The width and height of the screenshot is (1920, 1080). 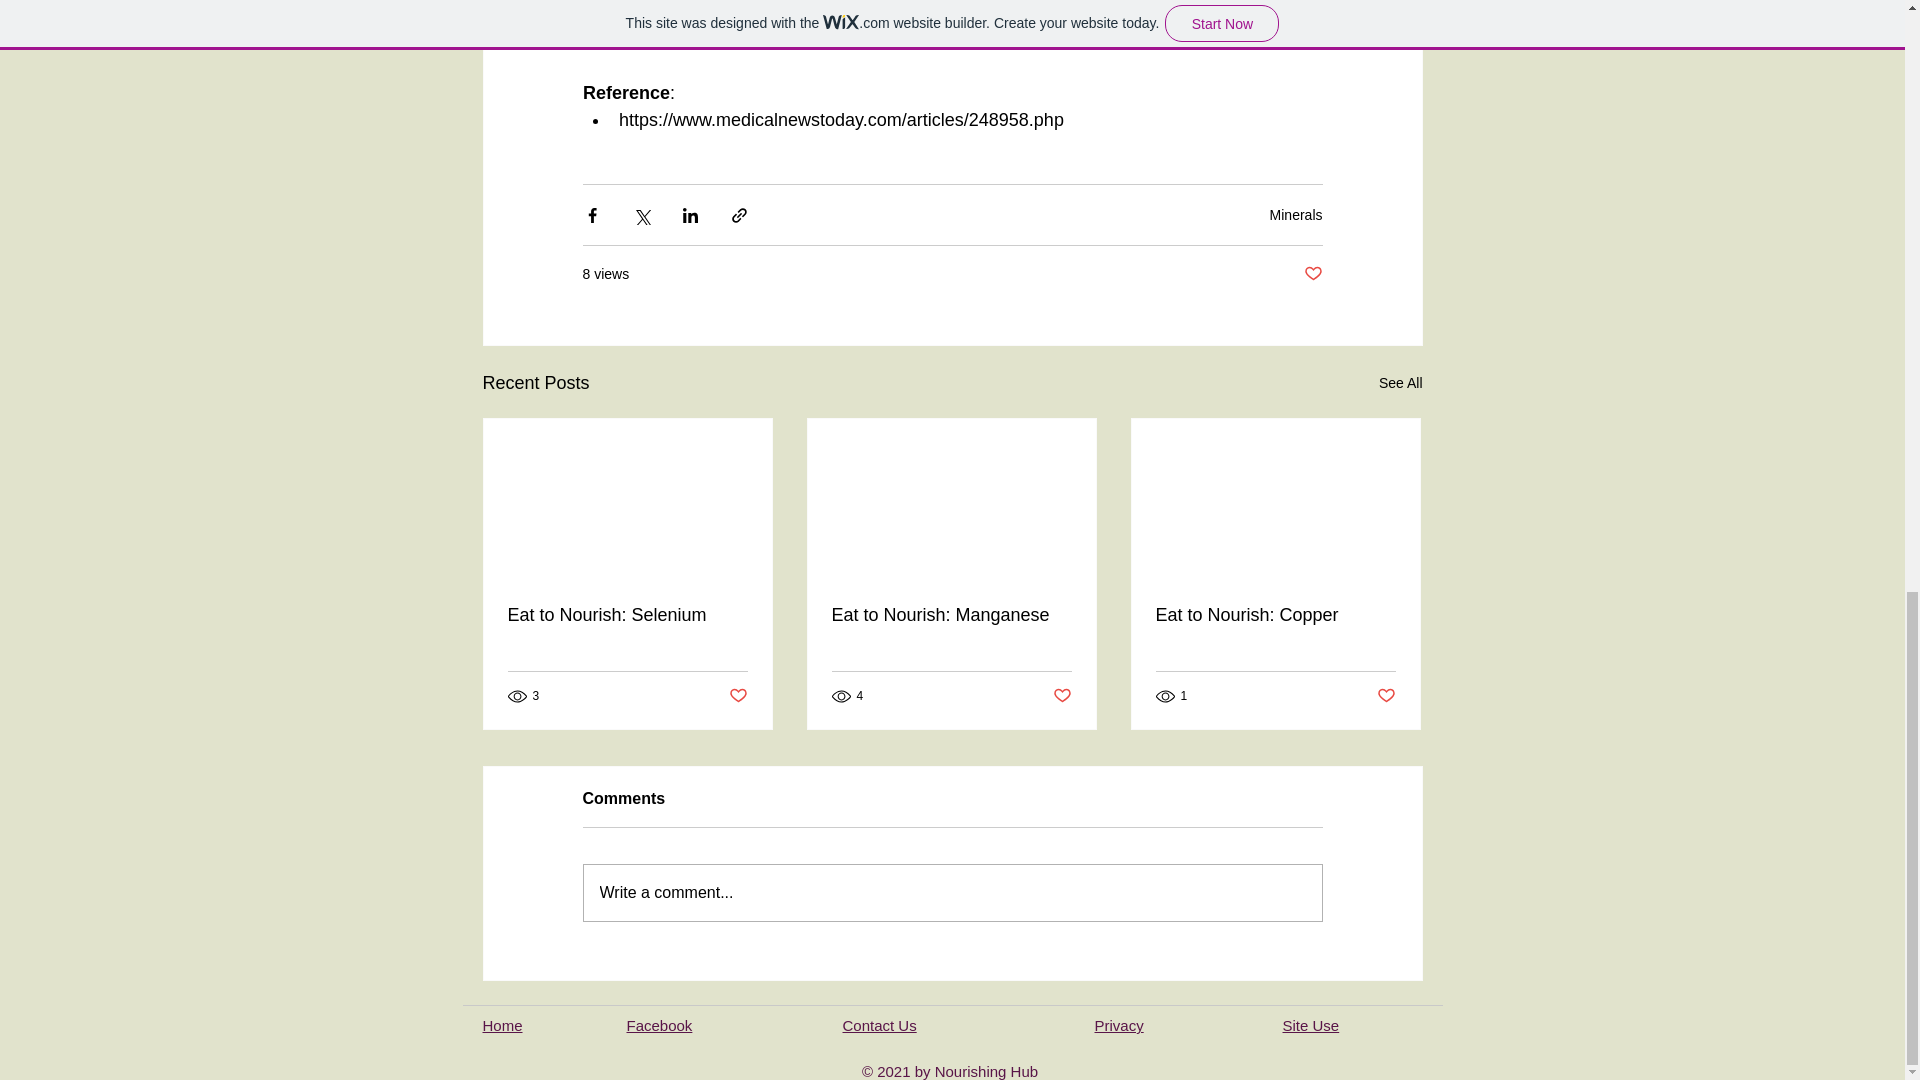 What do you see at coordinates (878, 1025) in the screenshot?
I see `Contact Us` at bounding box center [878, 1025].